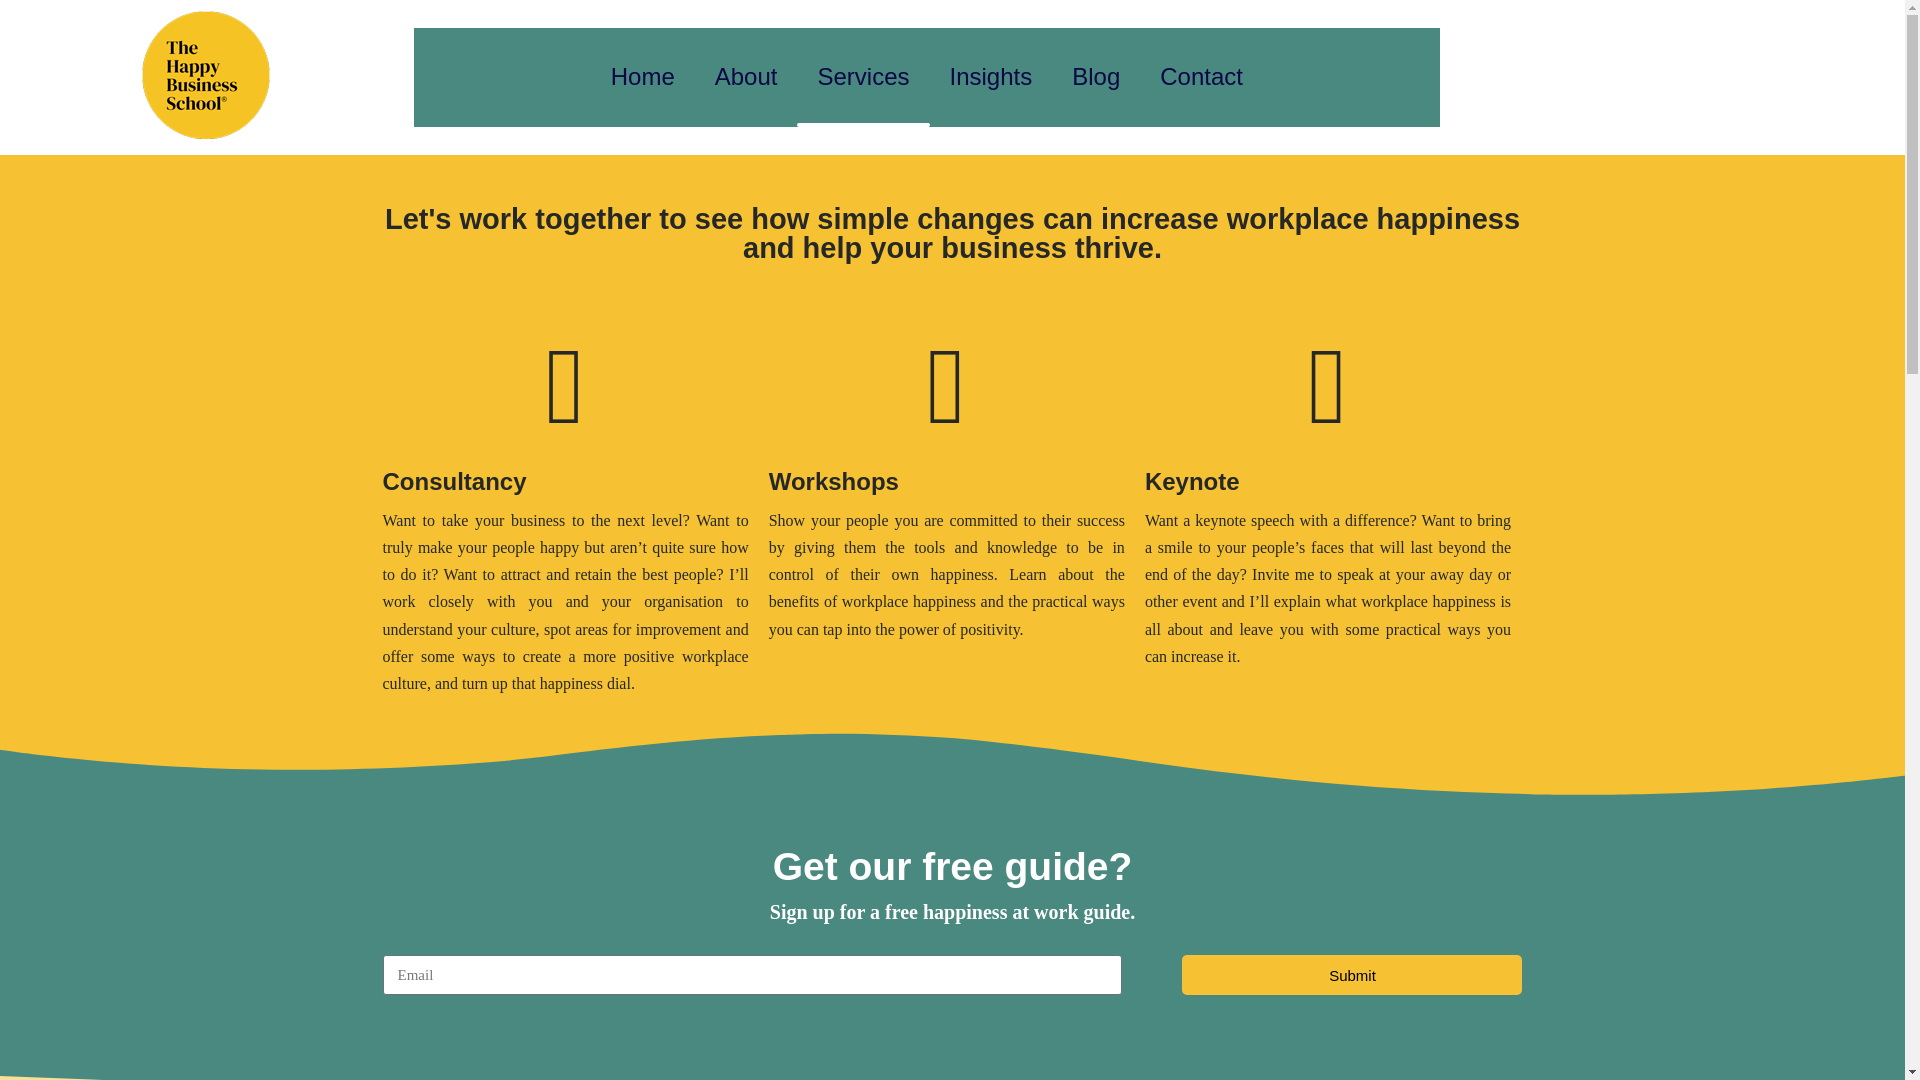 The image size is (1920, 1080). What do you see at coordinates (834, 480) in the screenshot?
I see `Workshops` at bounding box center [834, 480].